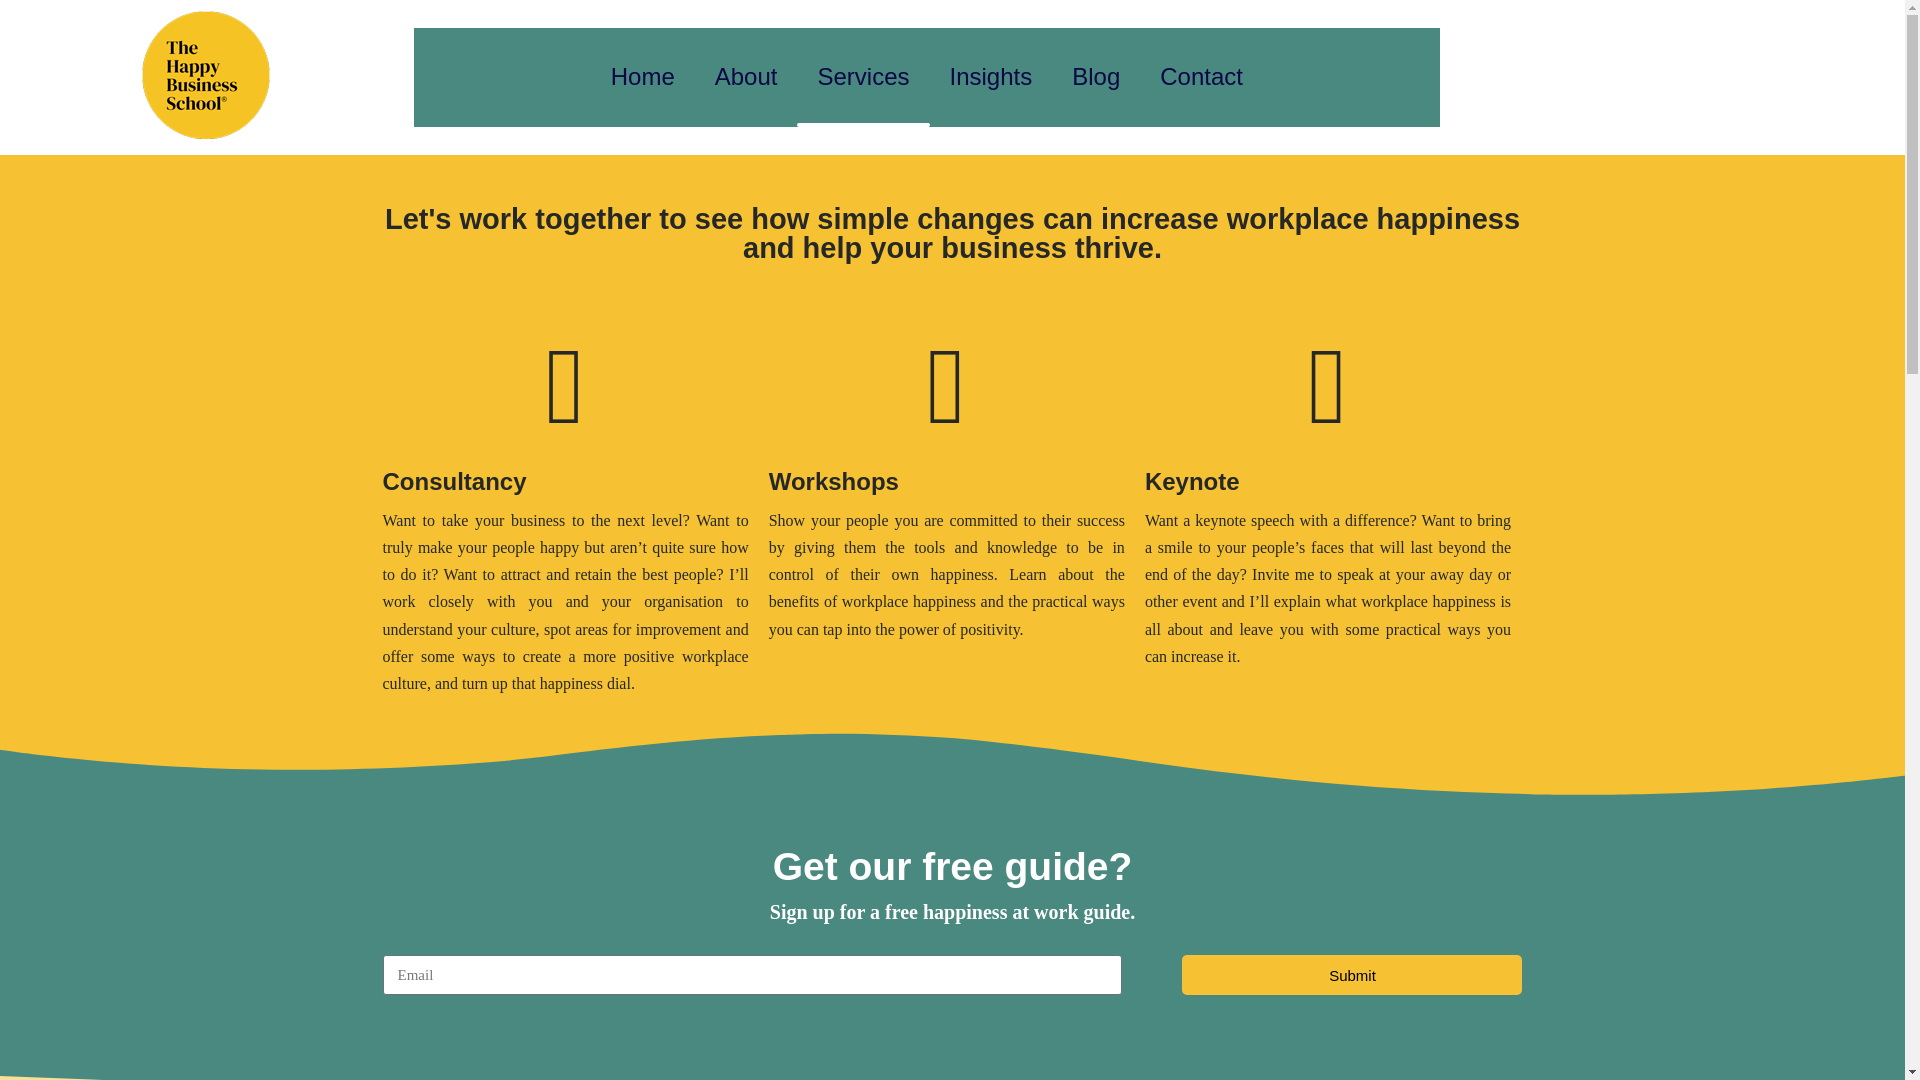 The image size is (1920, 1080). What do you see at coordinates (834, 480) in the screenshot?
I see `Workshops` at bounding box center [834, 480].